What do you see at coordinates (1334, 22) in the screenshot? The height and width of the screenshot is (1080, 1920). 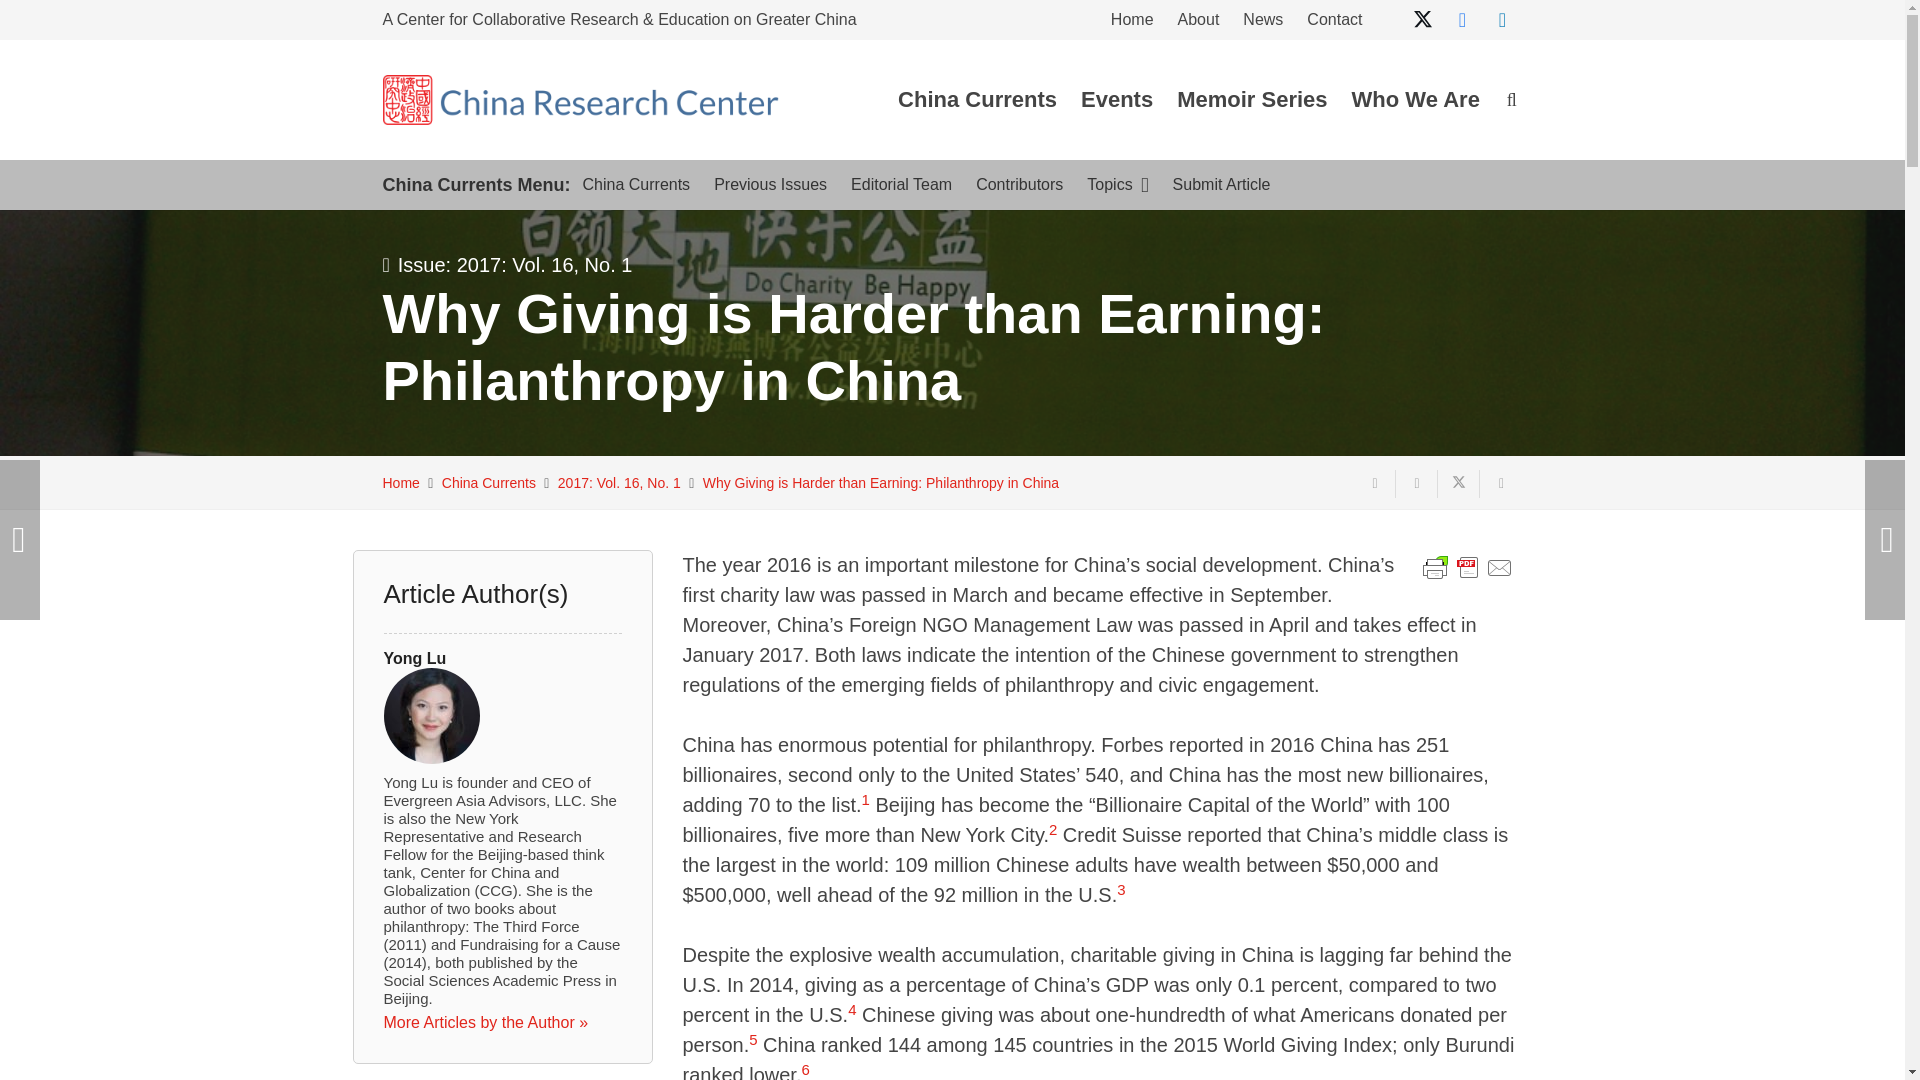 I see `Contact` at bounding box center [1334, 22].